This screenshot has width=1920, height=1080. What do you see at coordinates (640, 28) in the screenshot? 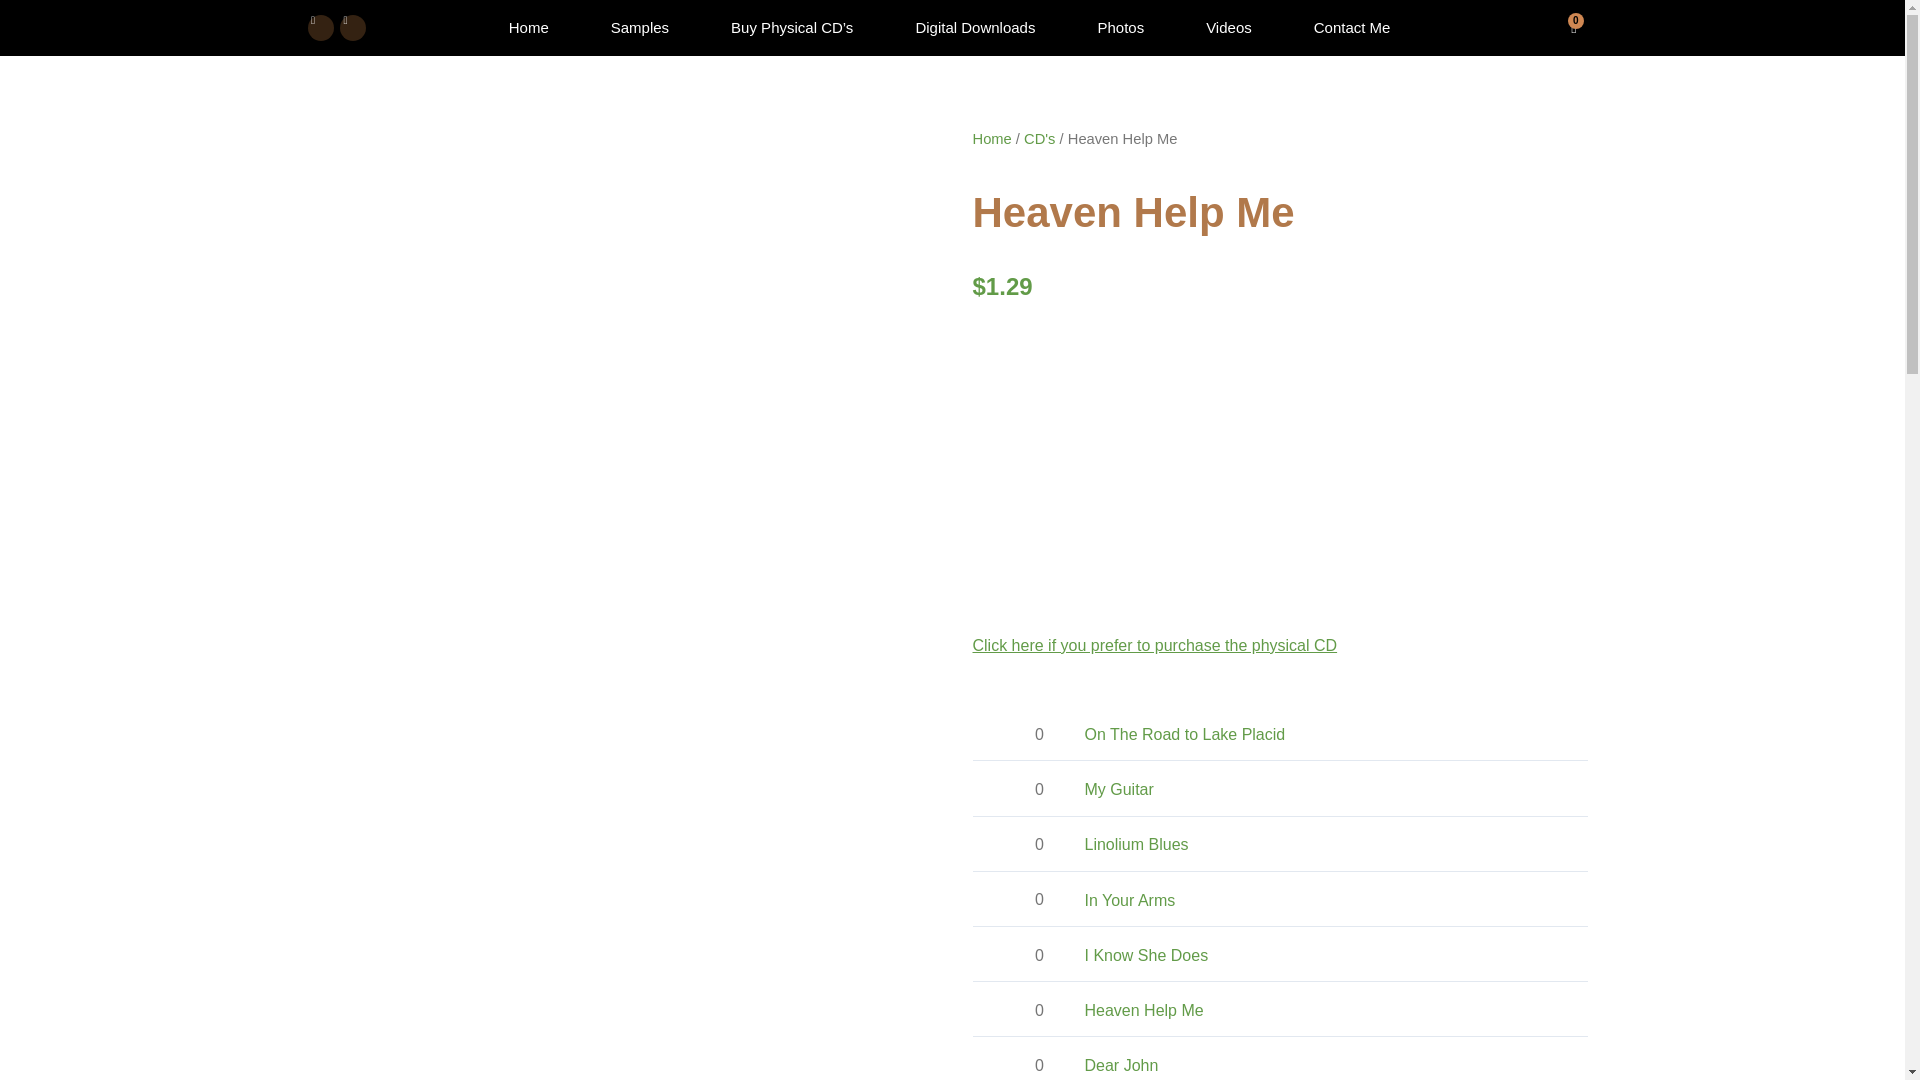
I see `Samples` at bounding box center [640, 28].